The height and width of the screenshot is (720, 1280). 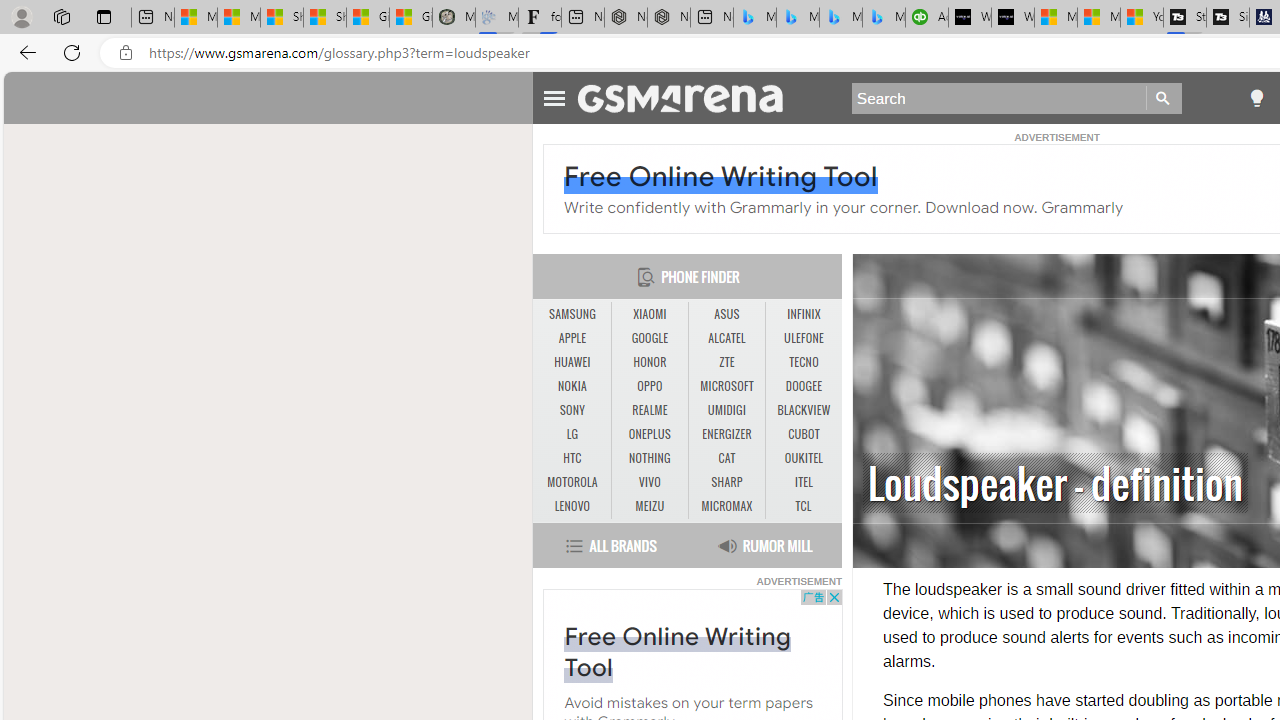 I want to click on SHARP, so click(x=726, y=482).